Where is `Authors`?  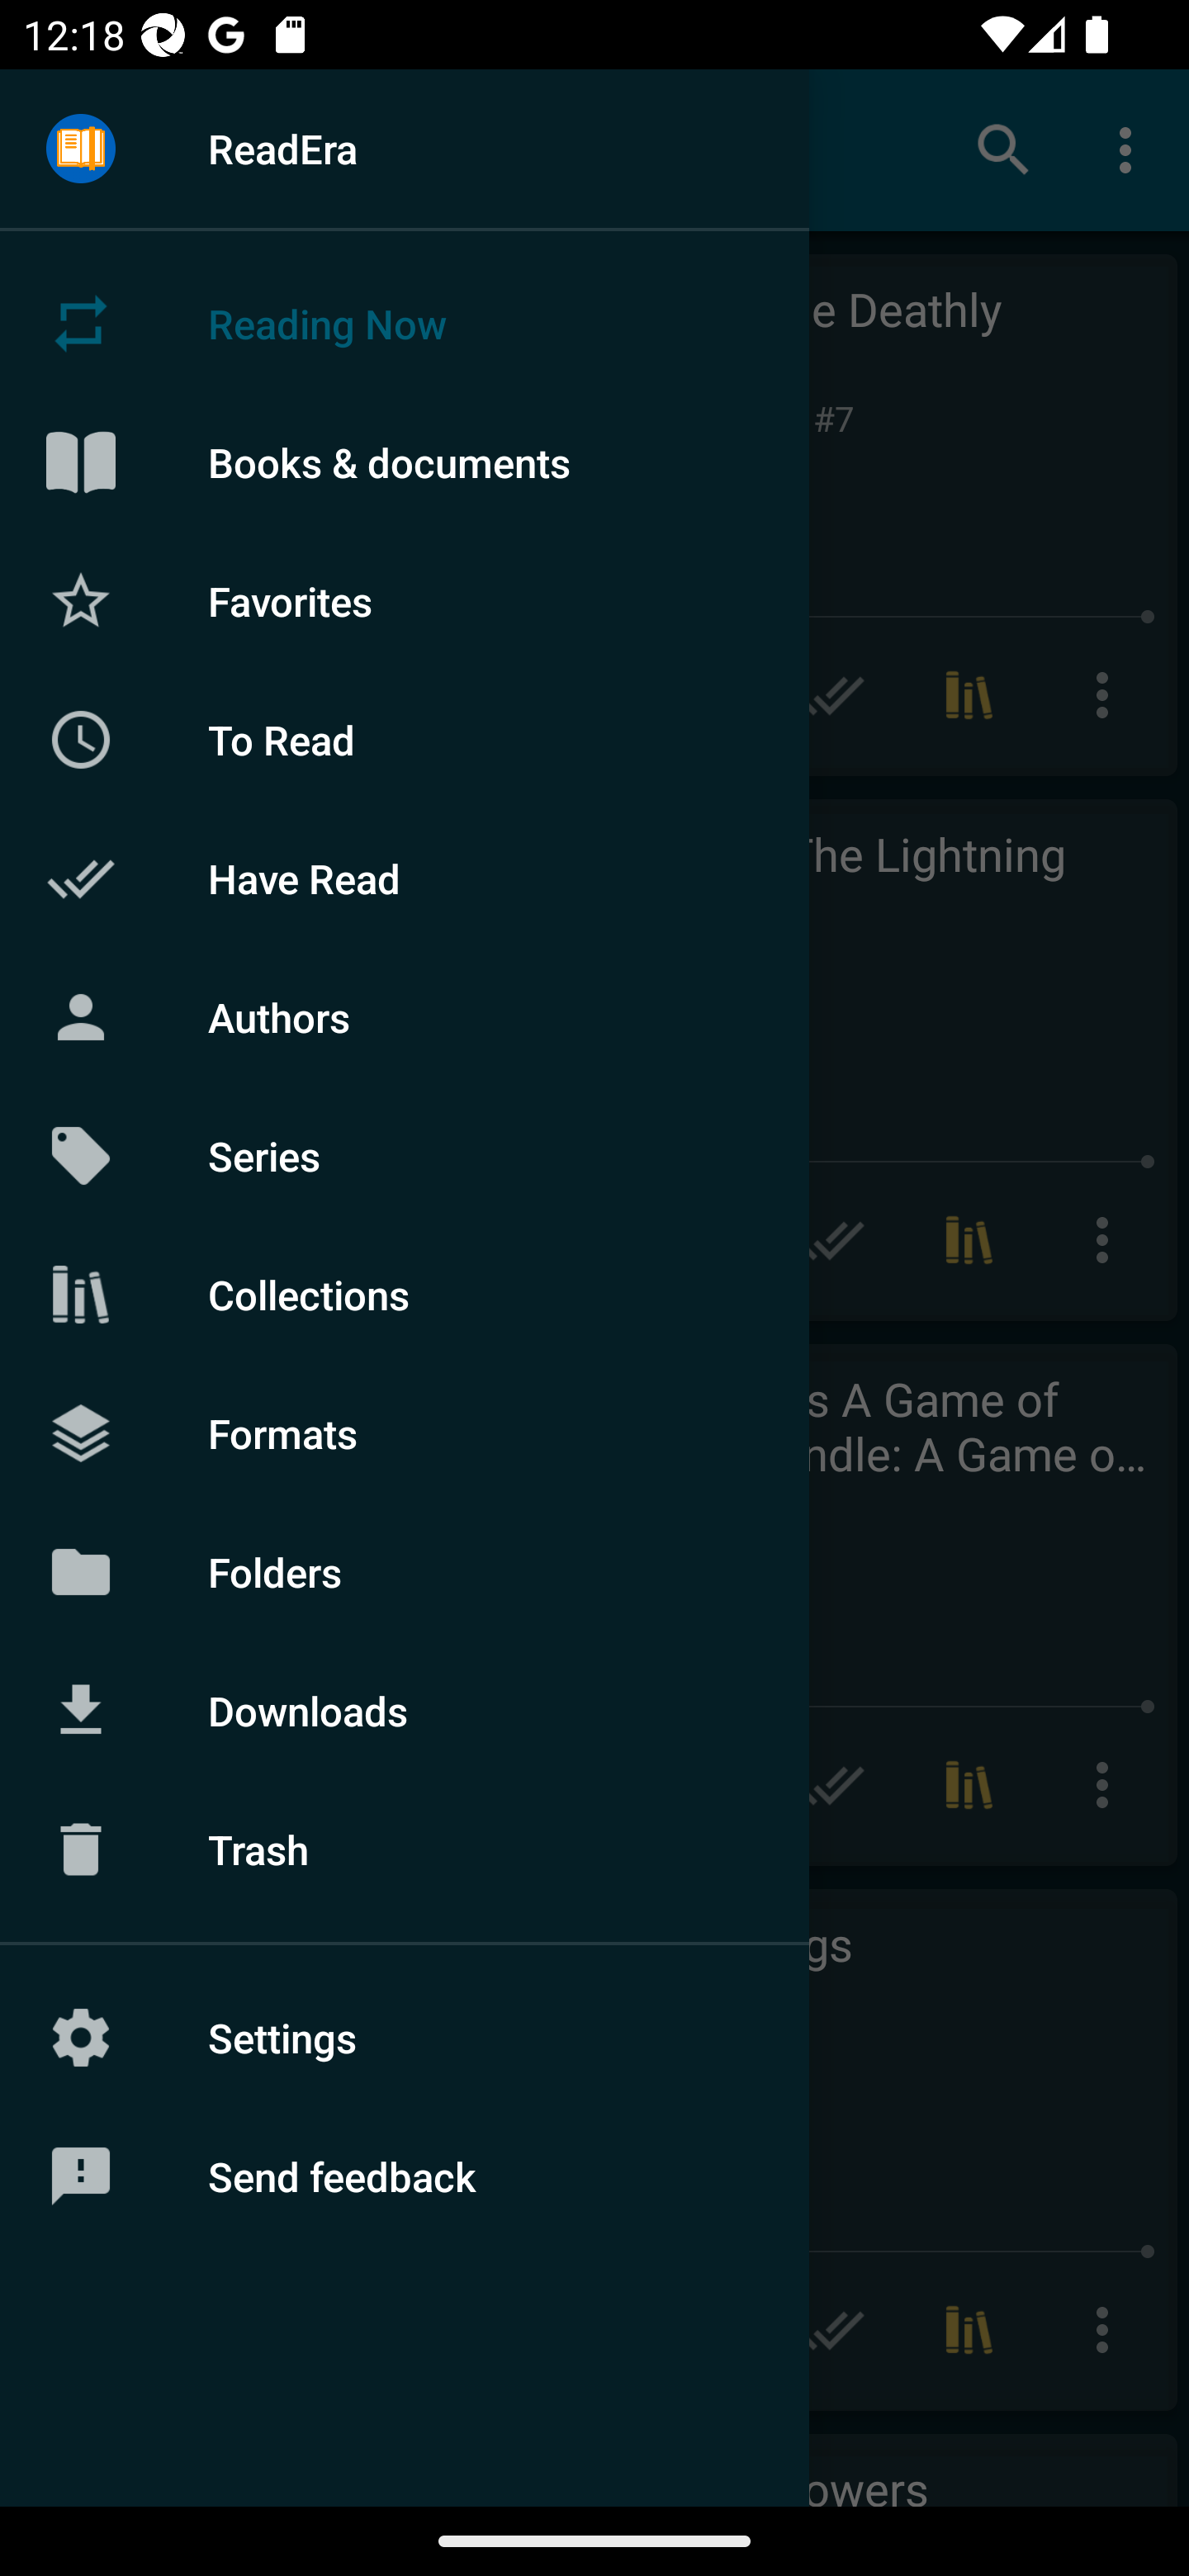
Authors is located at coordinates (405, 1017).